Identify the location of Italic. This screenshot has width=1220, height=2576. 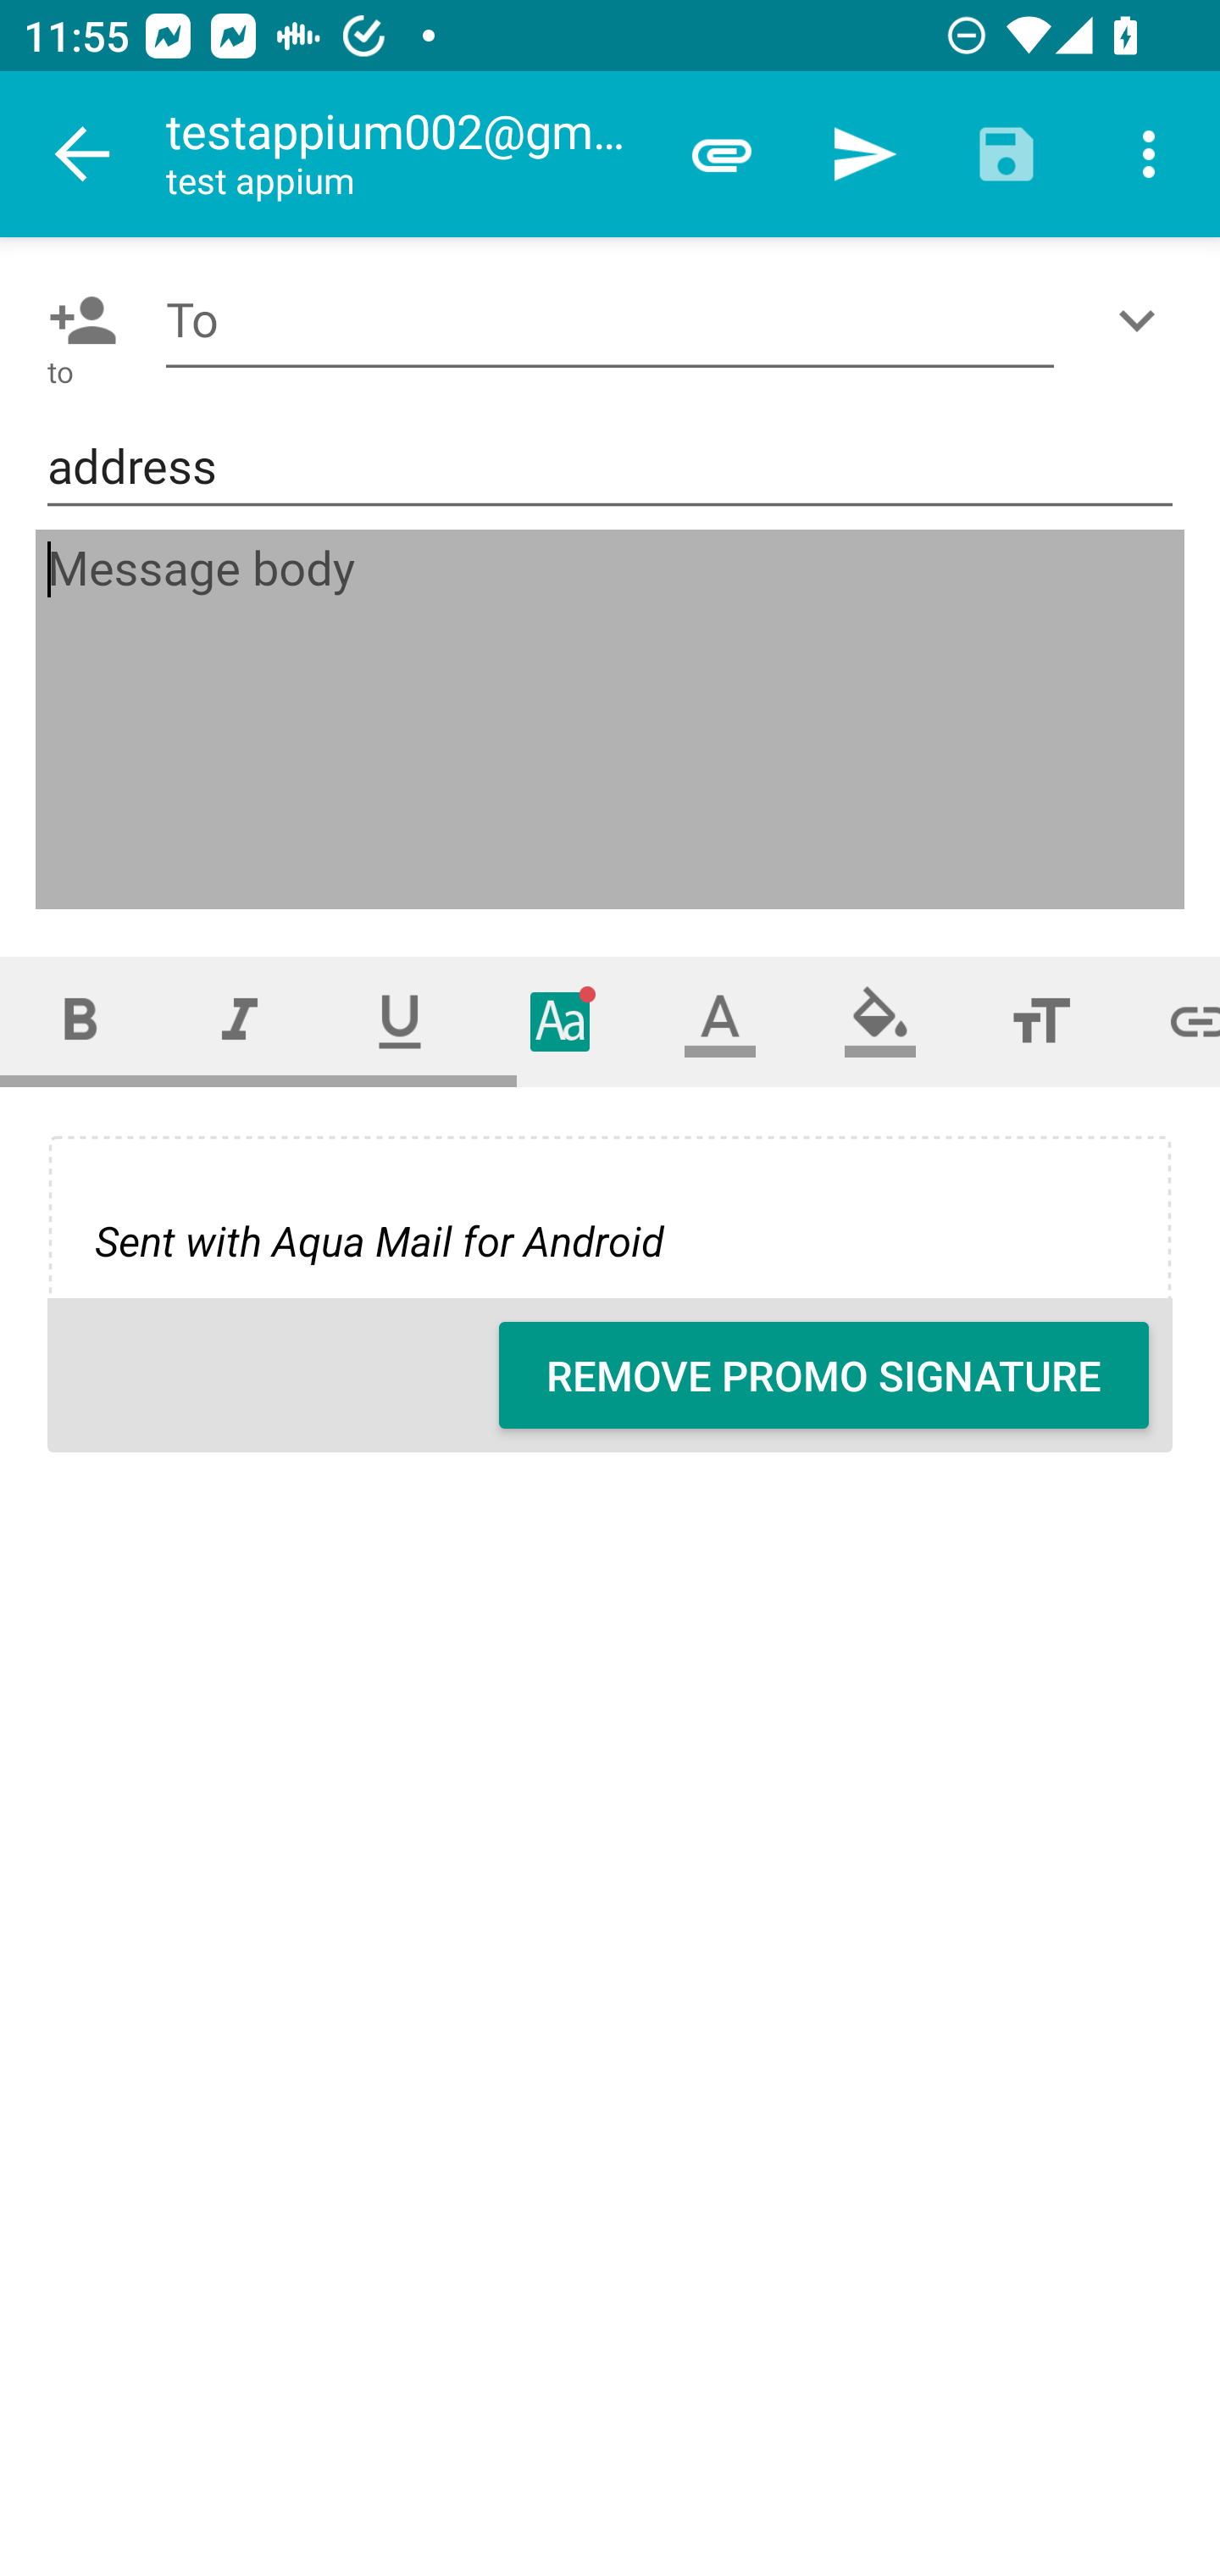
(239, 1020).